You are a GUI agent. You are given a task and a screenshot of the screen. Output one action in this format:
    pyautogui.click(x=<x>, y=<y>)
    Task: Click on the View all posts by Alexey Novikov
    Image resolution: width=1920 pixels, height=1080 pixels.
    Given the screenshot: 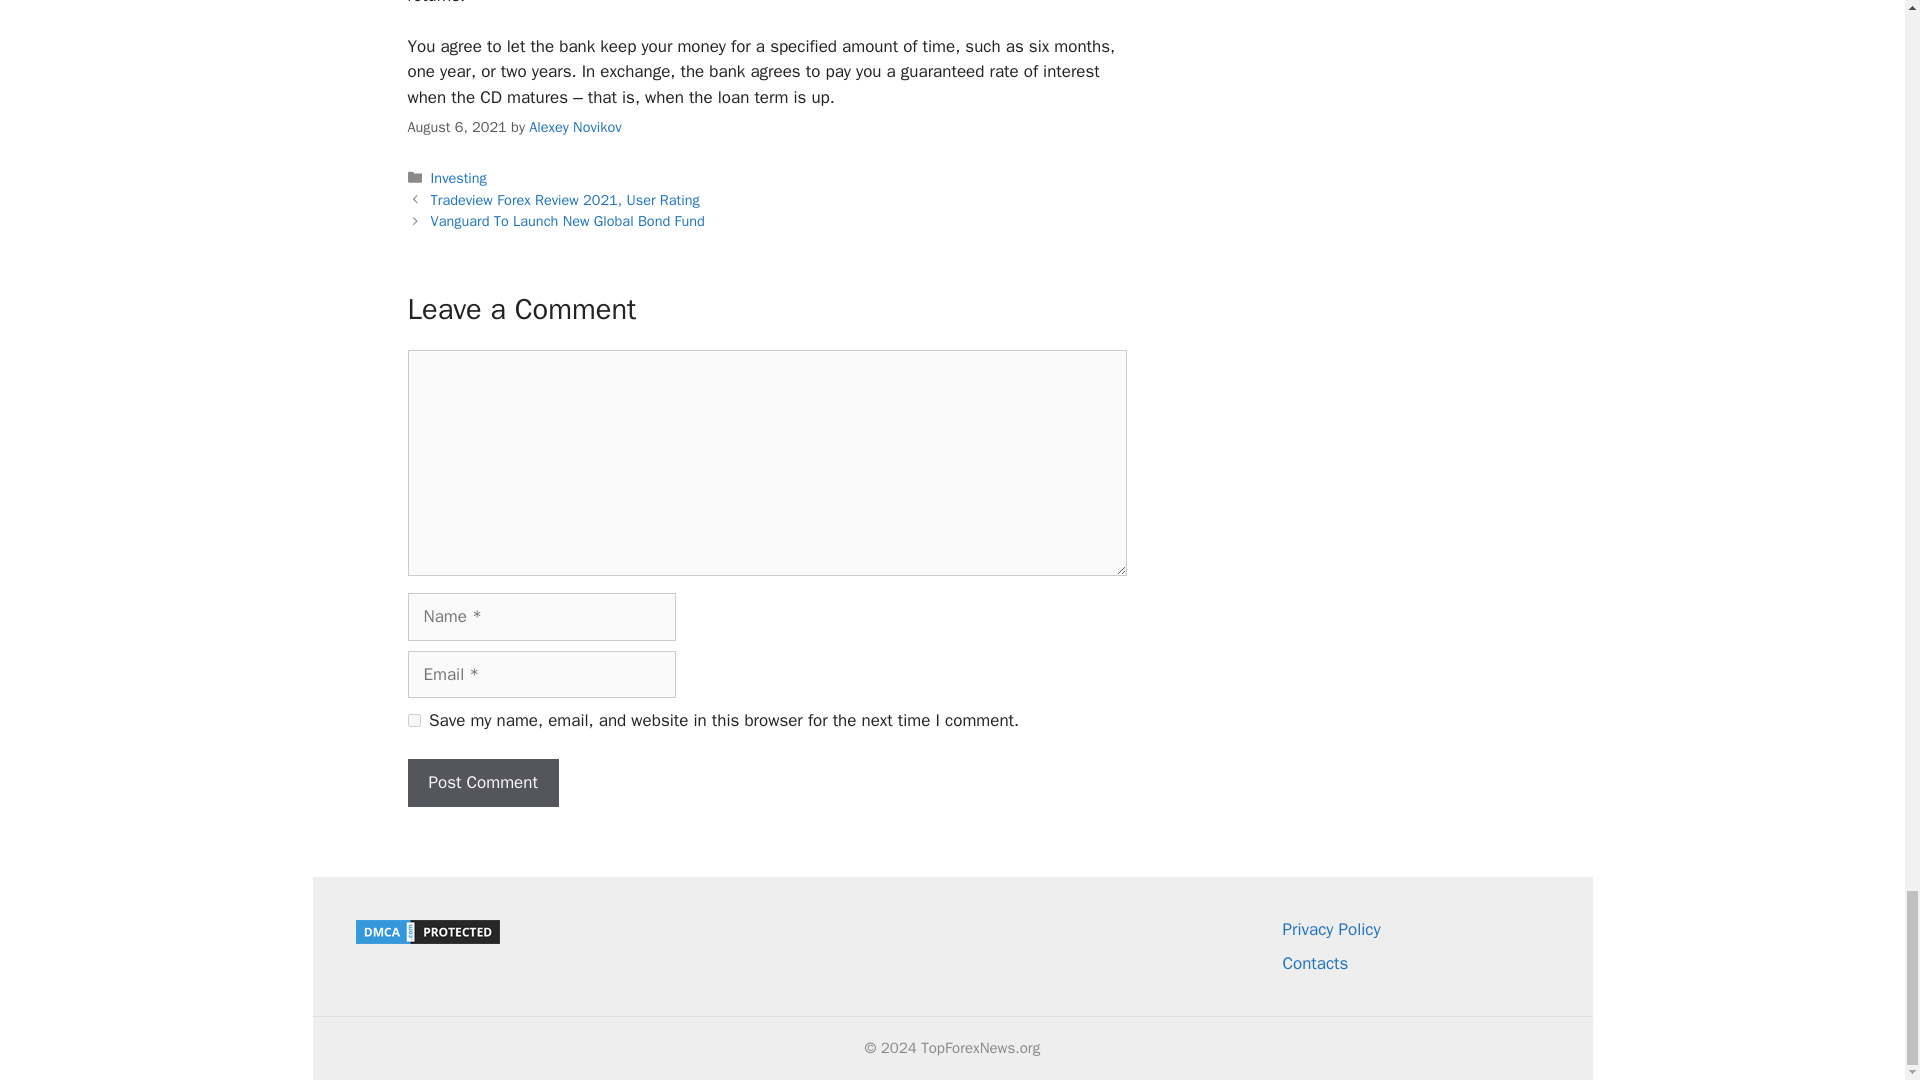 What is the action you would take?
    pyautogui.click(x=574, y=126)
    